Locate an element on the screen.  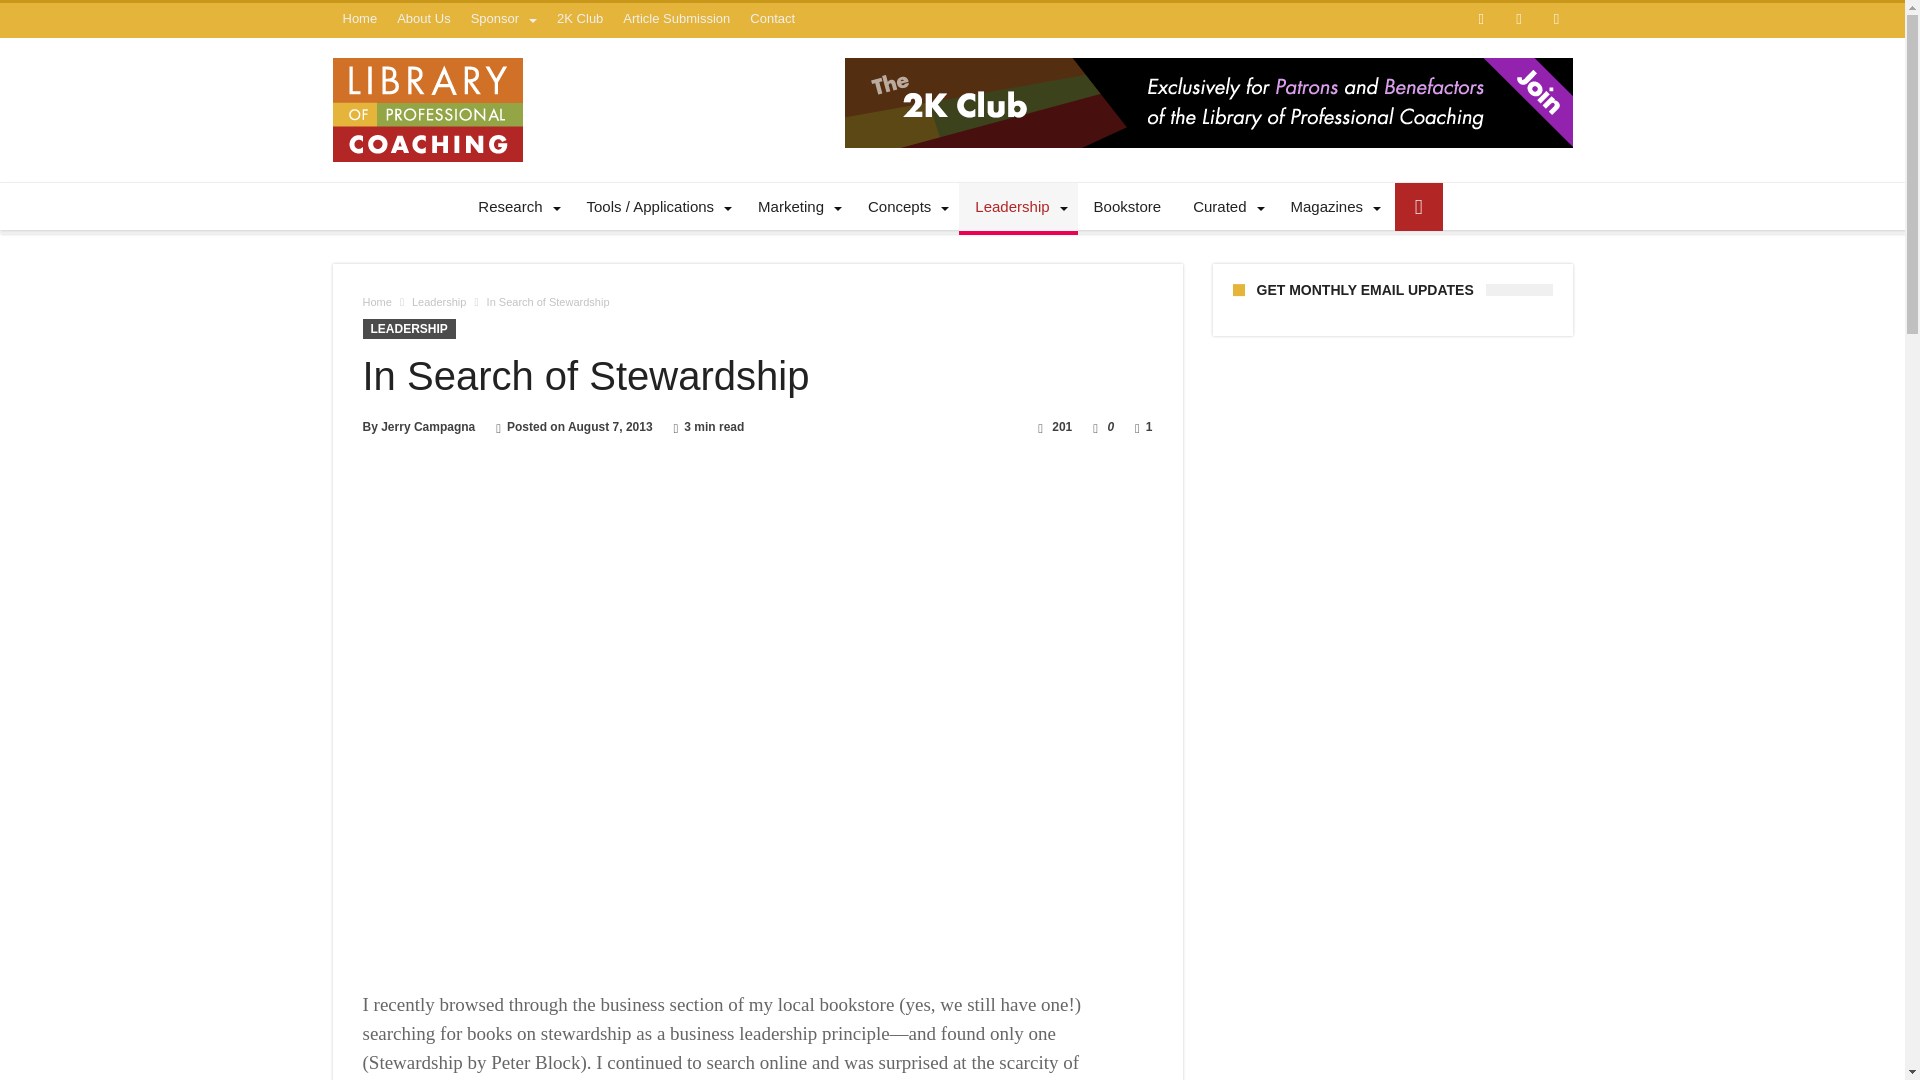
Sponsor is located at coordinates (504, 18).